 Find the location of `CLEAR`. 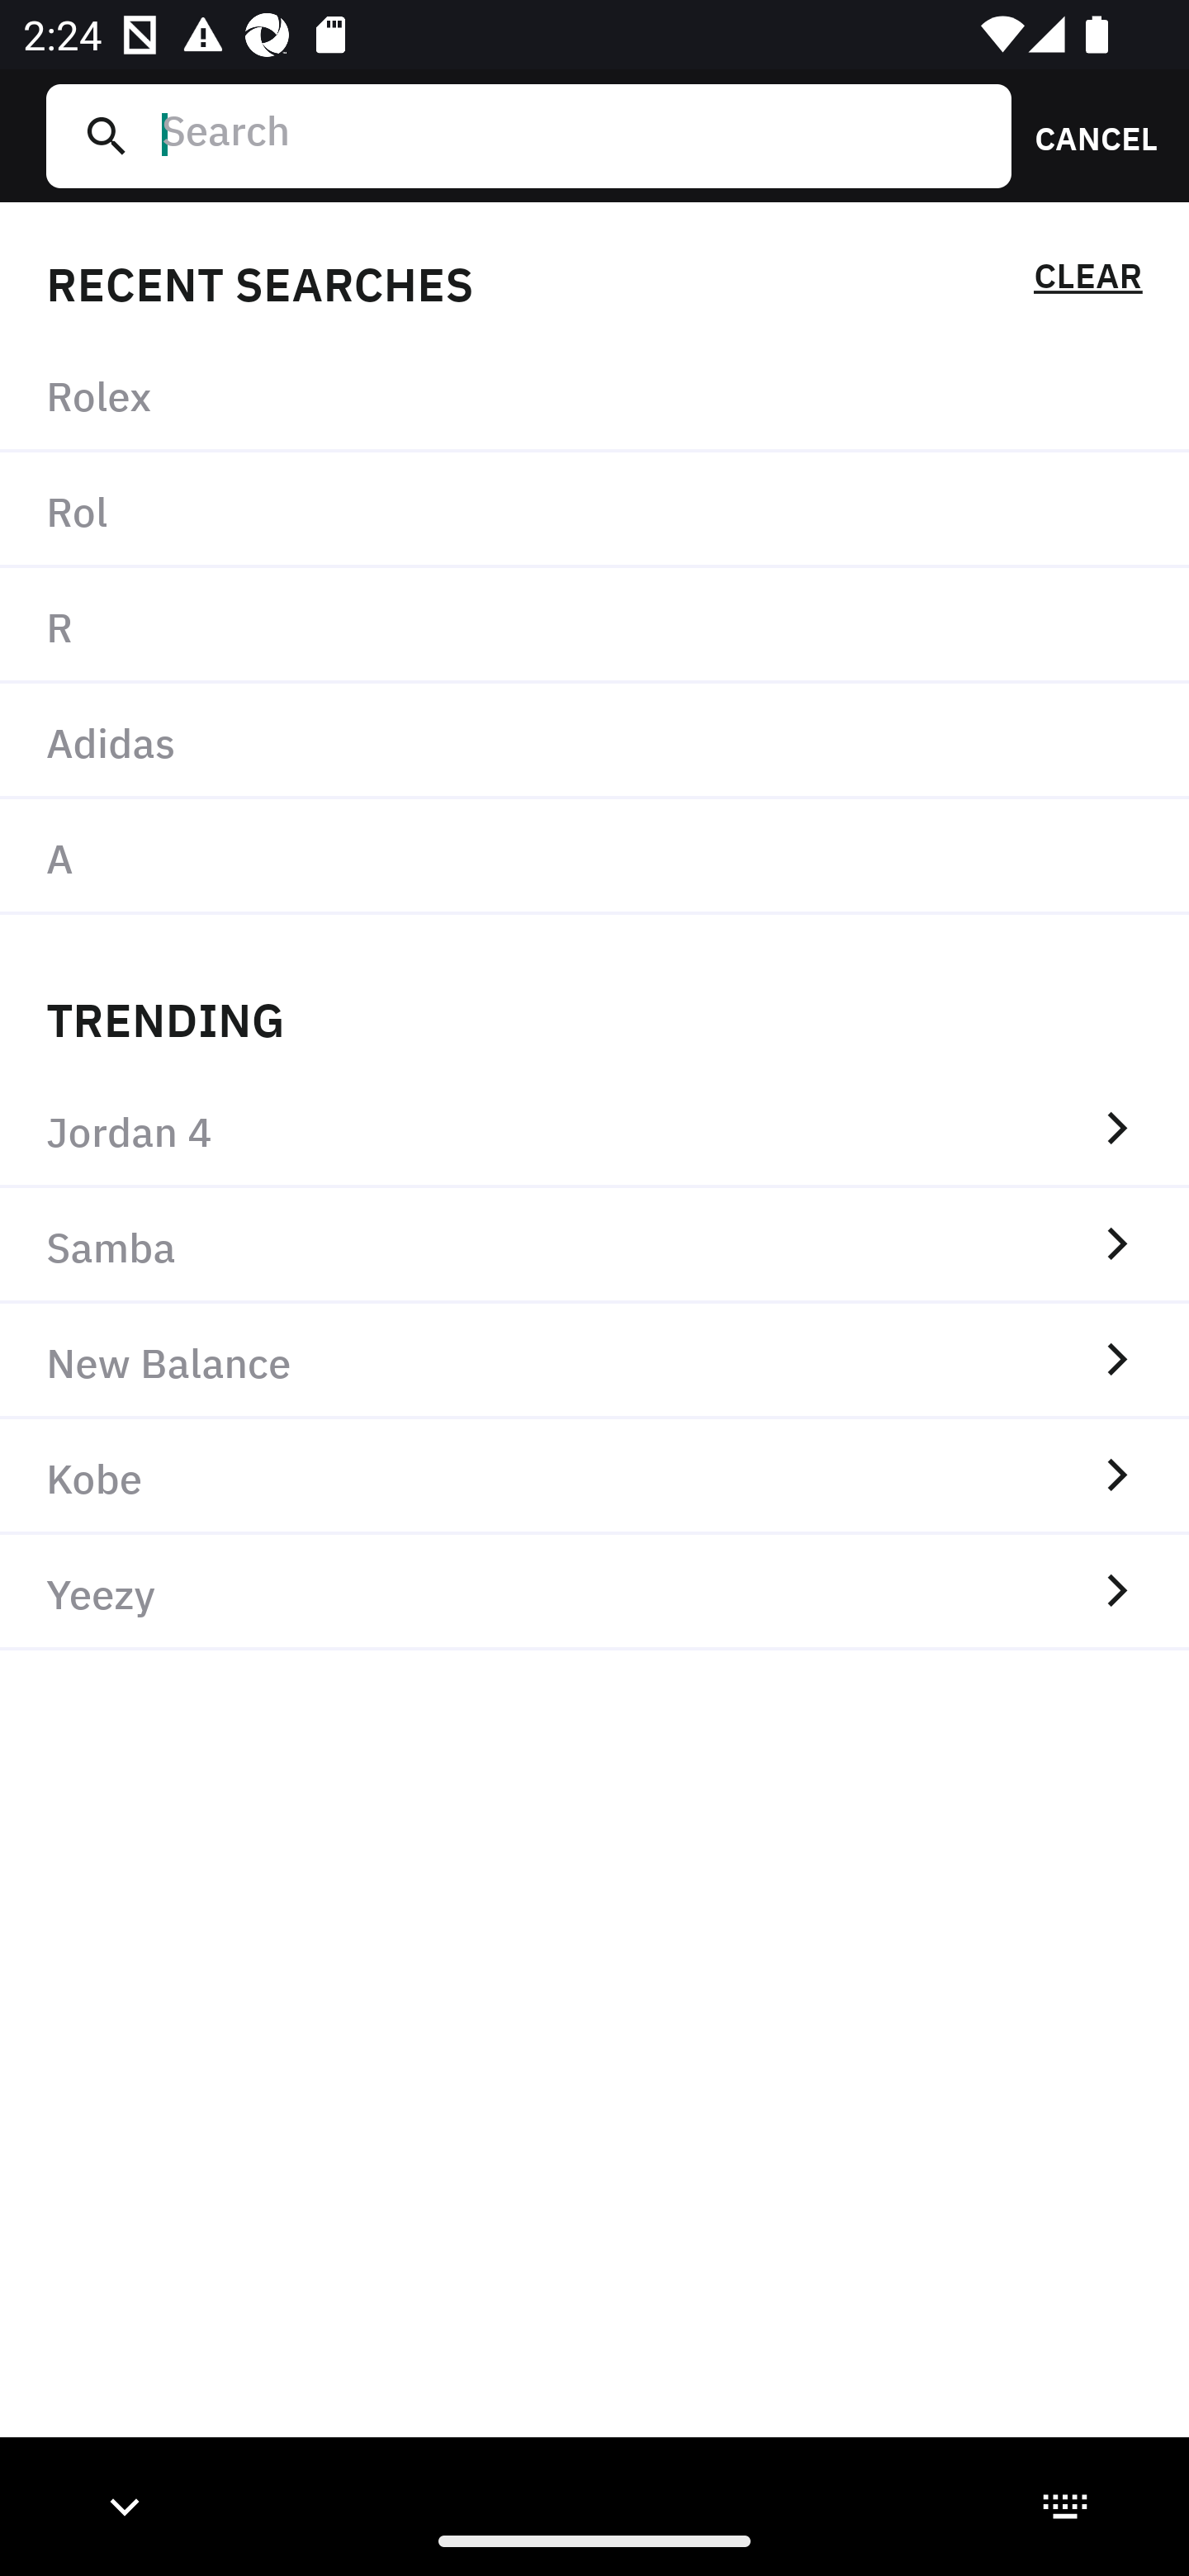

CLEAR is located at coordinates (1087, 281).